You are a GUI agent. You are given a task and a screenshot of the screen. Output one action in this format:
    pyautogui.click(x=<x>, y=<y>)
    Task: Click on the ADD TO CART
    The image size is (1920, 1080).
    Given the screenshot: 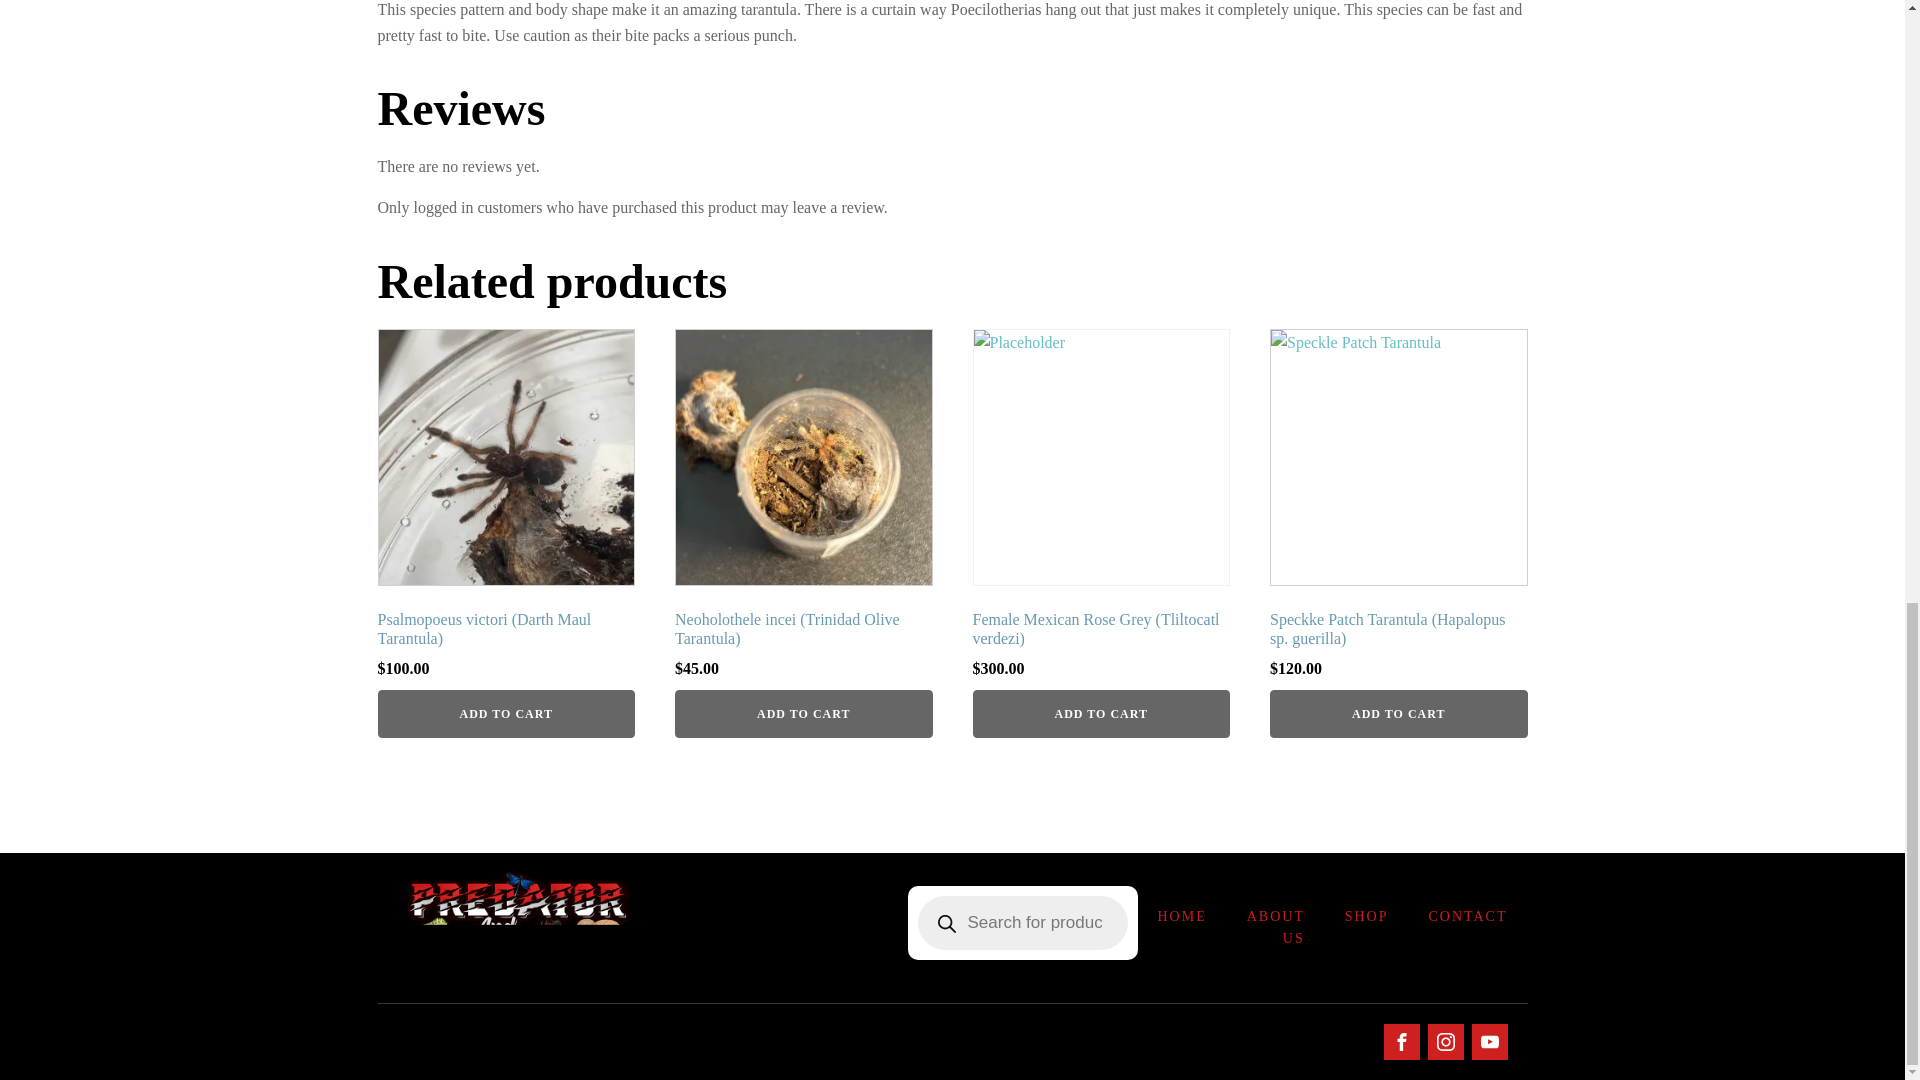 What is the action you would take?
    pyautogui.click(x=1100, y=714)
    